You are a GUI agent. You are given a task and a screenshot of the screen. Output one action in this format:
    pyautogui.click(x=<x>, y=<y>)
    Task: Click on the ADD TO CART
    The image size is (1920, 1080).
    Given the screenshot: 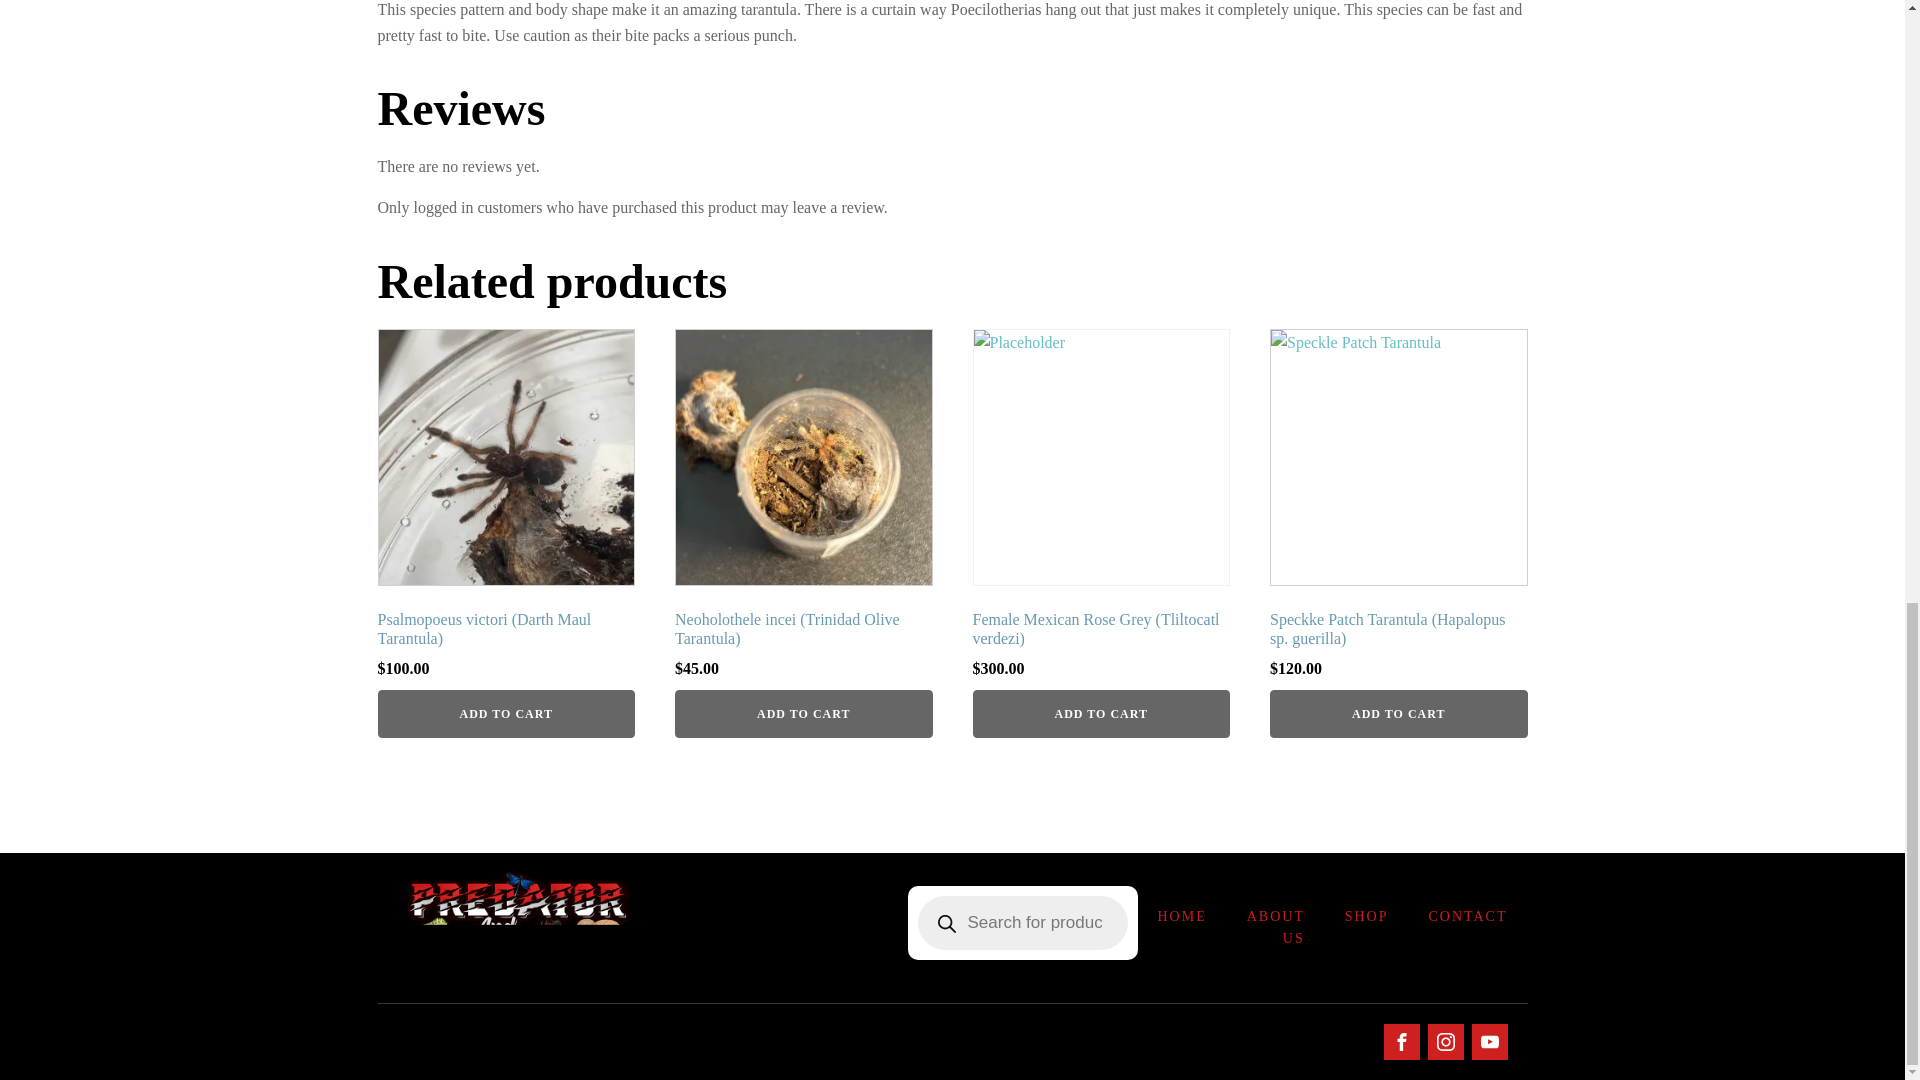 What is the action you would take?
    pyautogui.click(x=1100, y=714)
    